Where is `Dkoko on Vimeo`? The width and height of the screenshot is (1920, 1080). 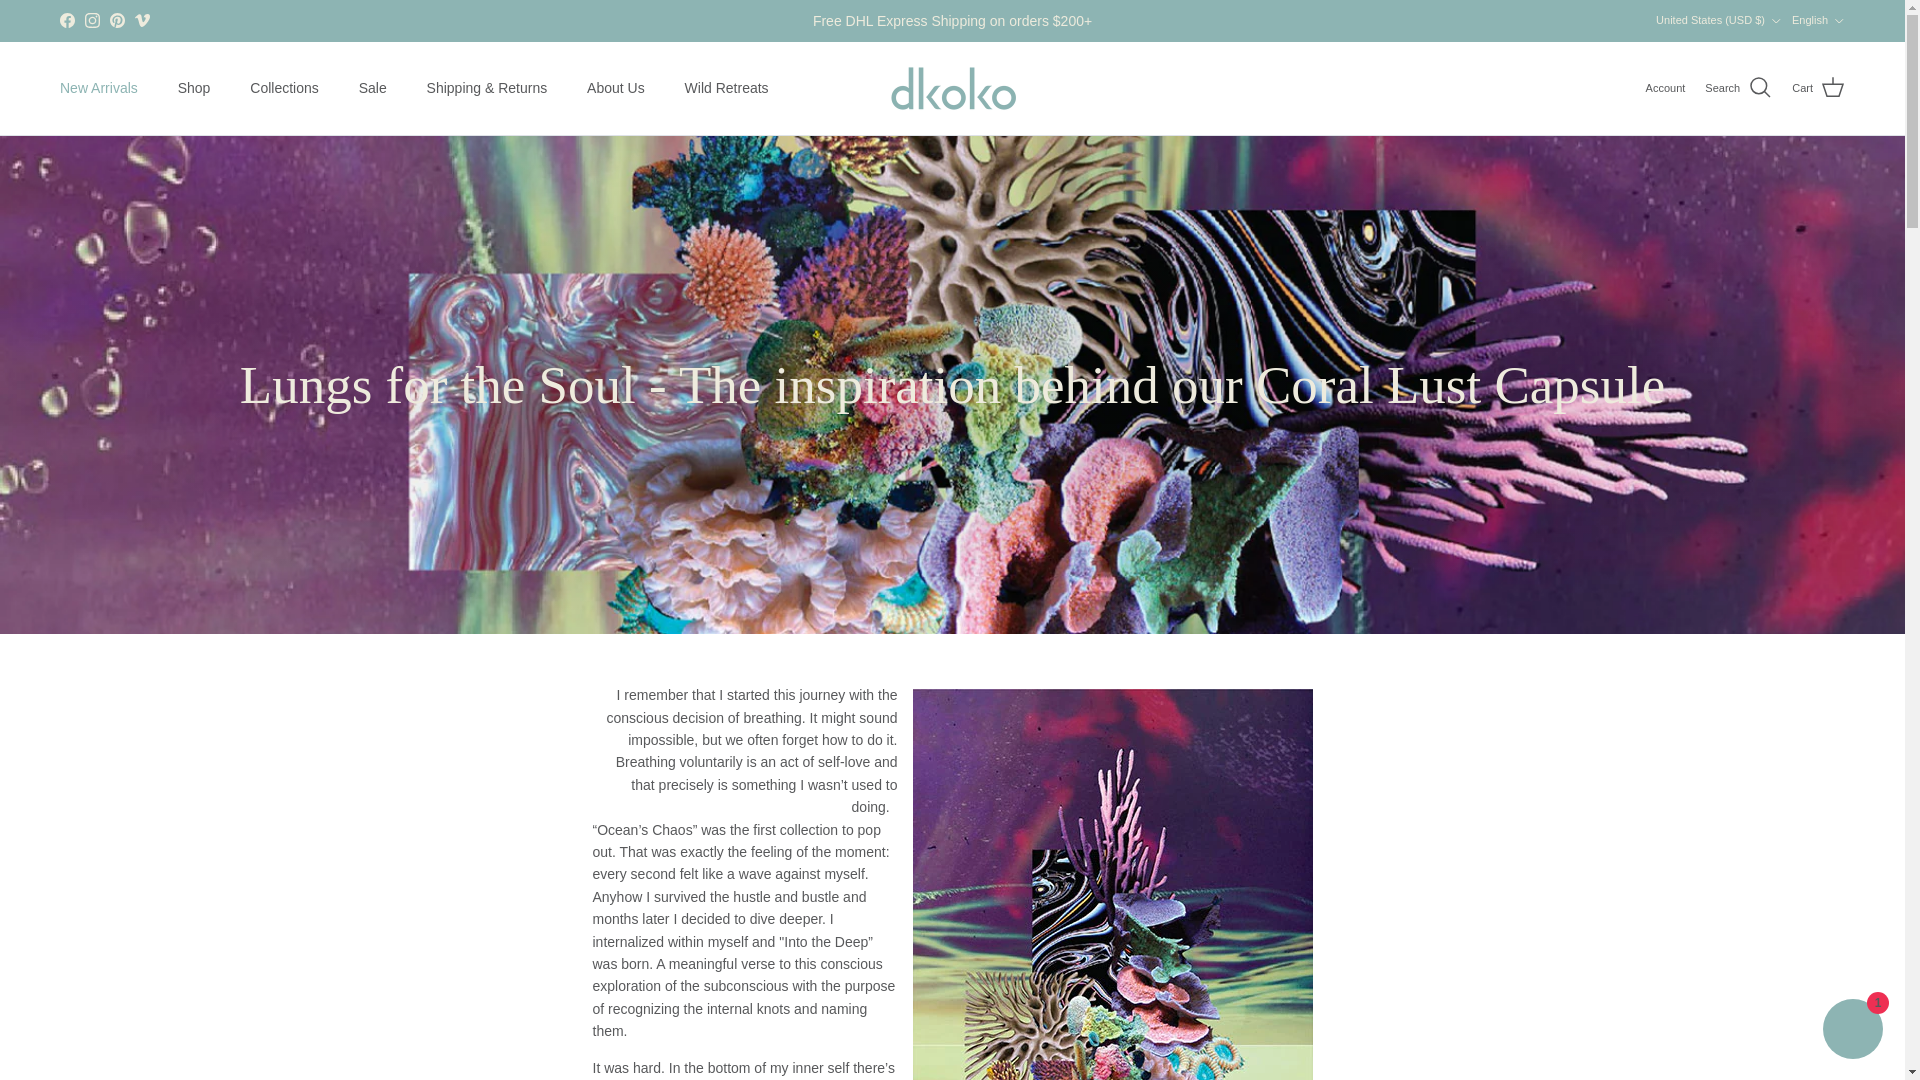 Dkoko on Vimeo is located at coordinates (142, 20).